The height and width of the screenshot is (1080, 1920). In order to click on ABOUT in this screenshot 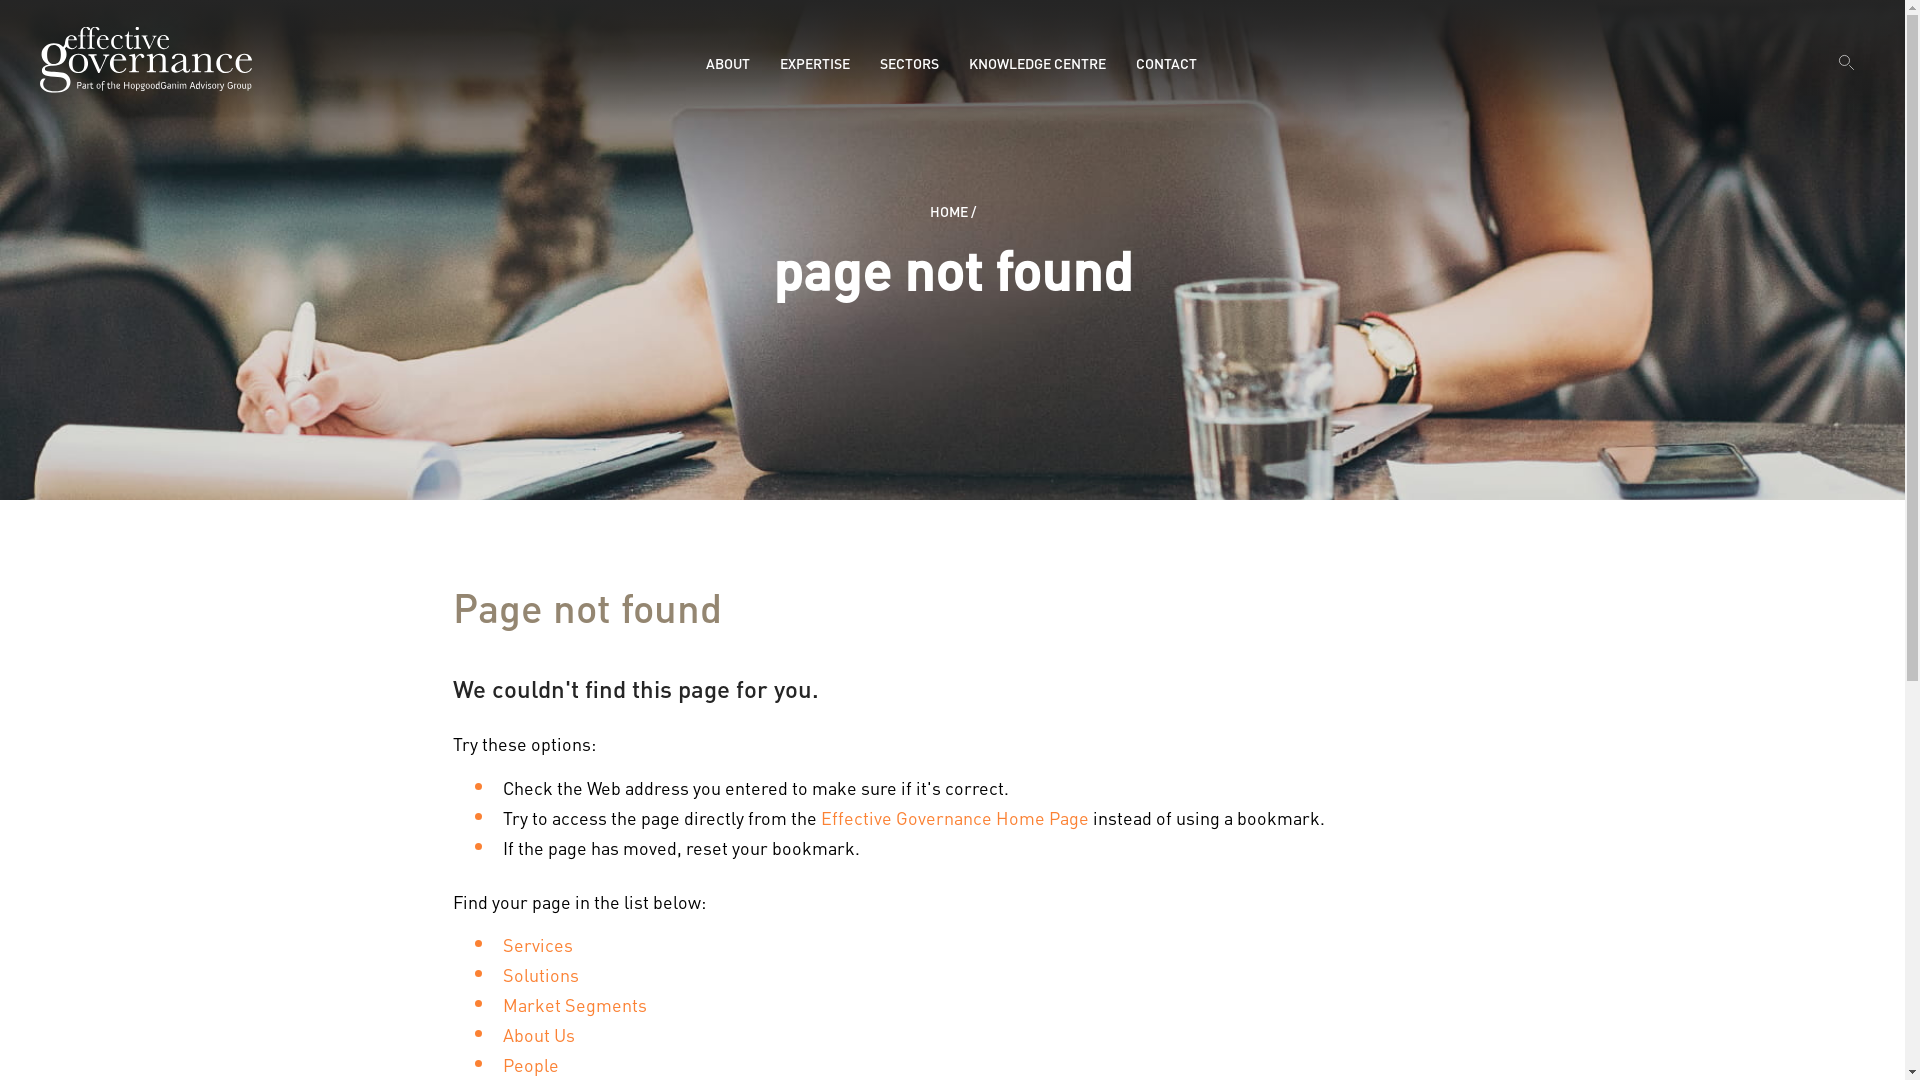, I will do `click(728, 63)`.